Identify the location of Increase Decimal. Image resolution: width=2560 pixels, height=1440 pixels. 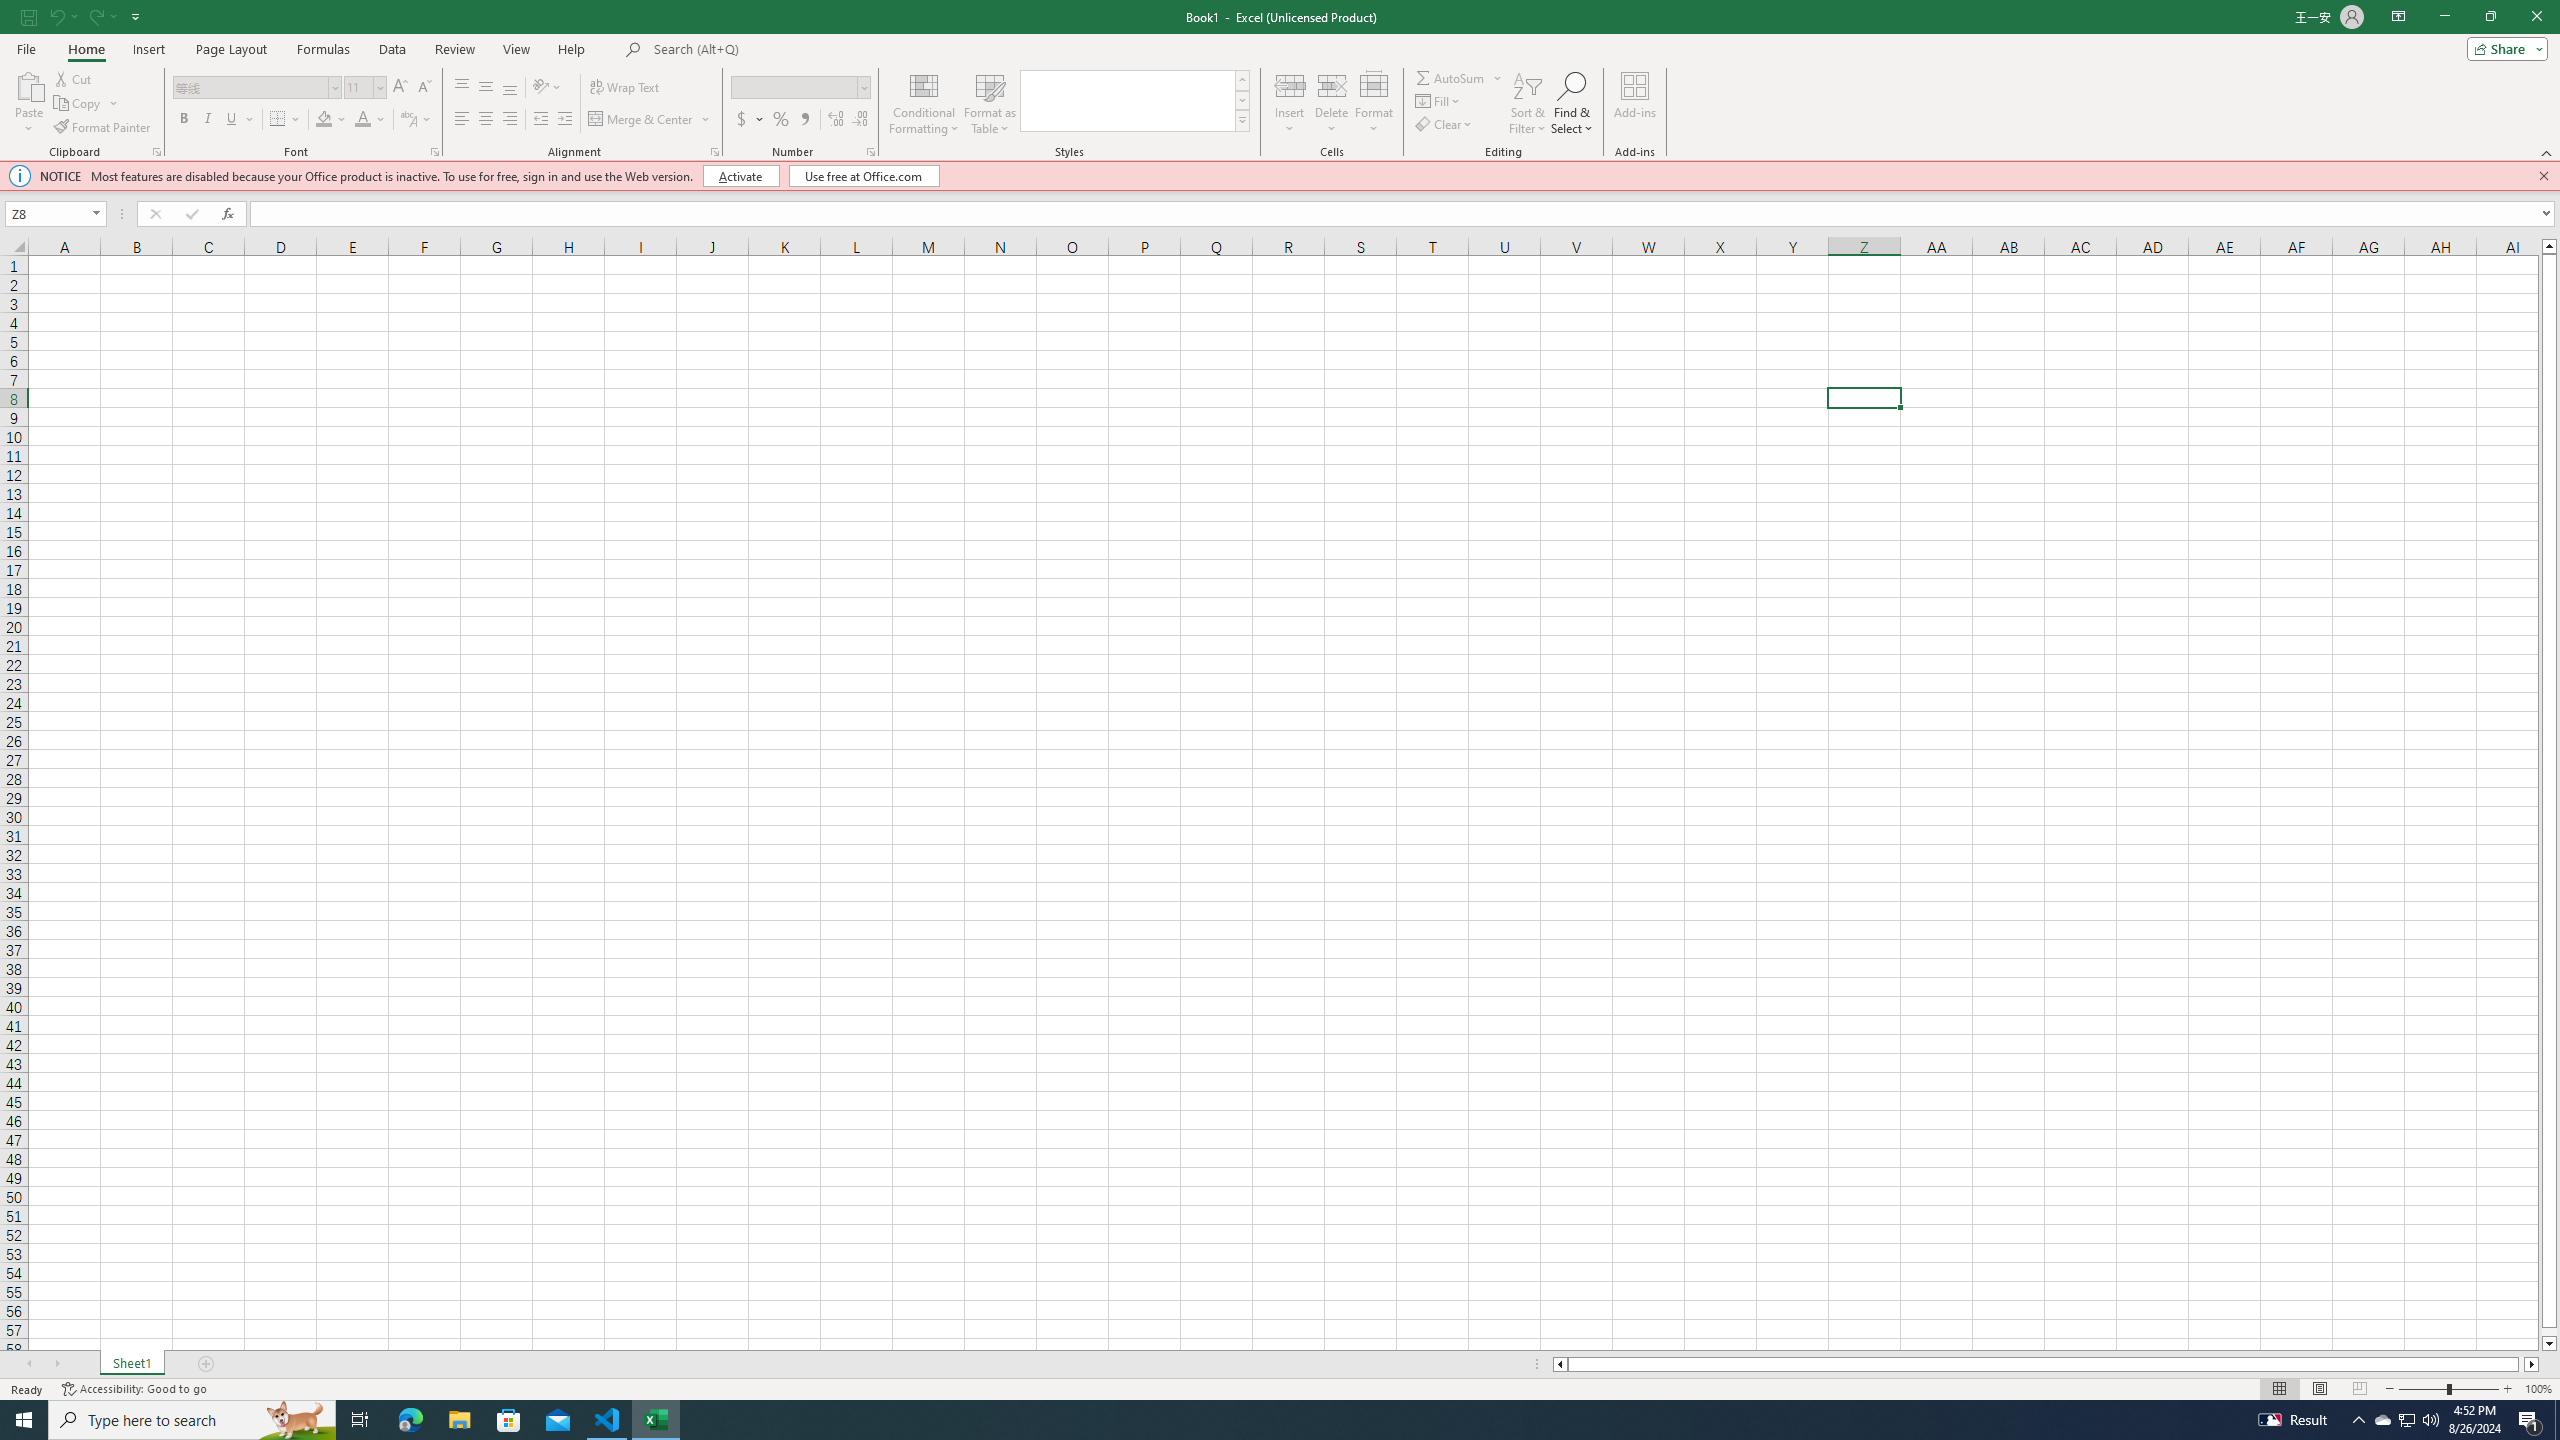
(836, 120).